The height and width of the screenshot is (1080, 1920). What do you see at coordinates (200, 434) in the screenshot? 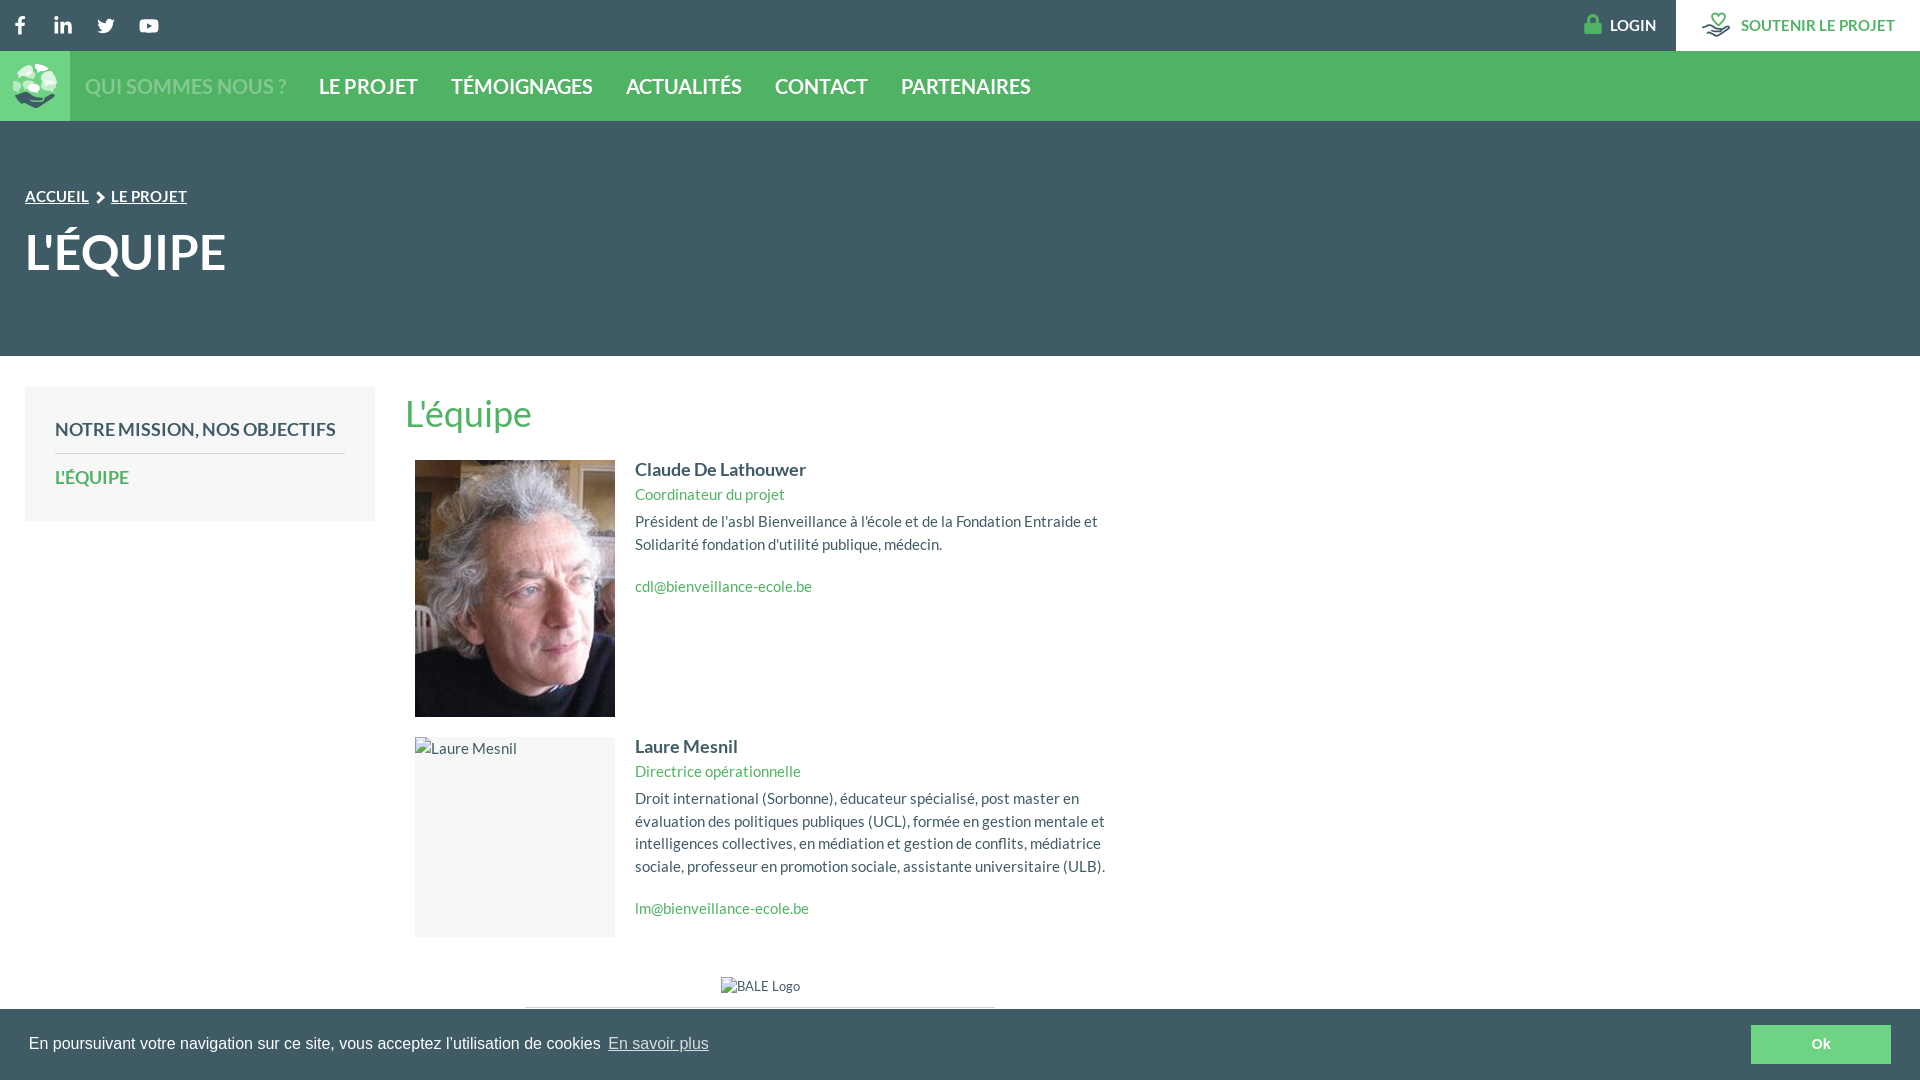
I see `NOTRE MISSION, NOS OBJECTIFS` at bounding box center [200, 434].